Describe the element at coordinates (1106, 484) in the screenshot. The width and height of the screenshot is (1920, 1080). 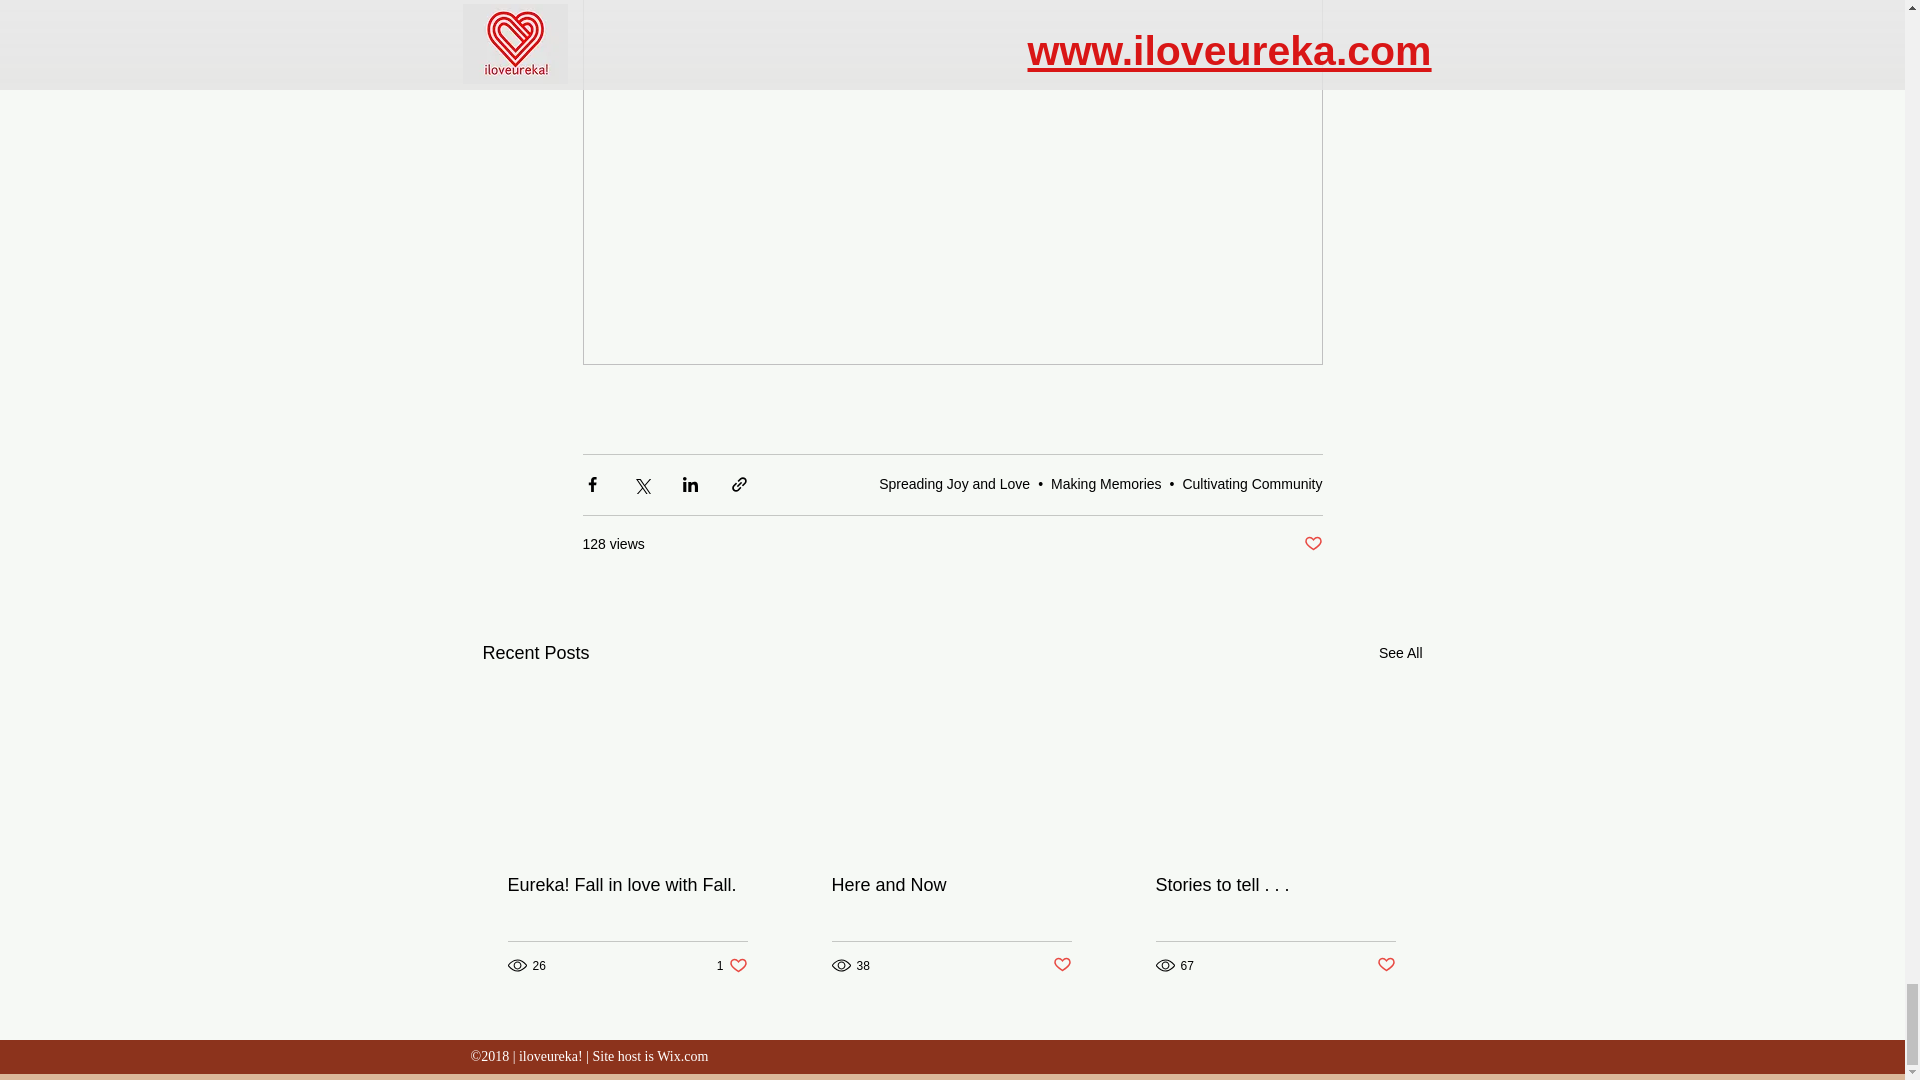
I see `Eureka! Fall in love with Fall.` at that location.